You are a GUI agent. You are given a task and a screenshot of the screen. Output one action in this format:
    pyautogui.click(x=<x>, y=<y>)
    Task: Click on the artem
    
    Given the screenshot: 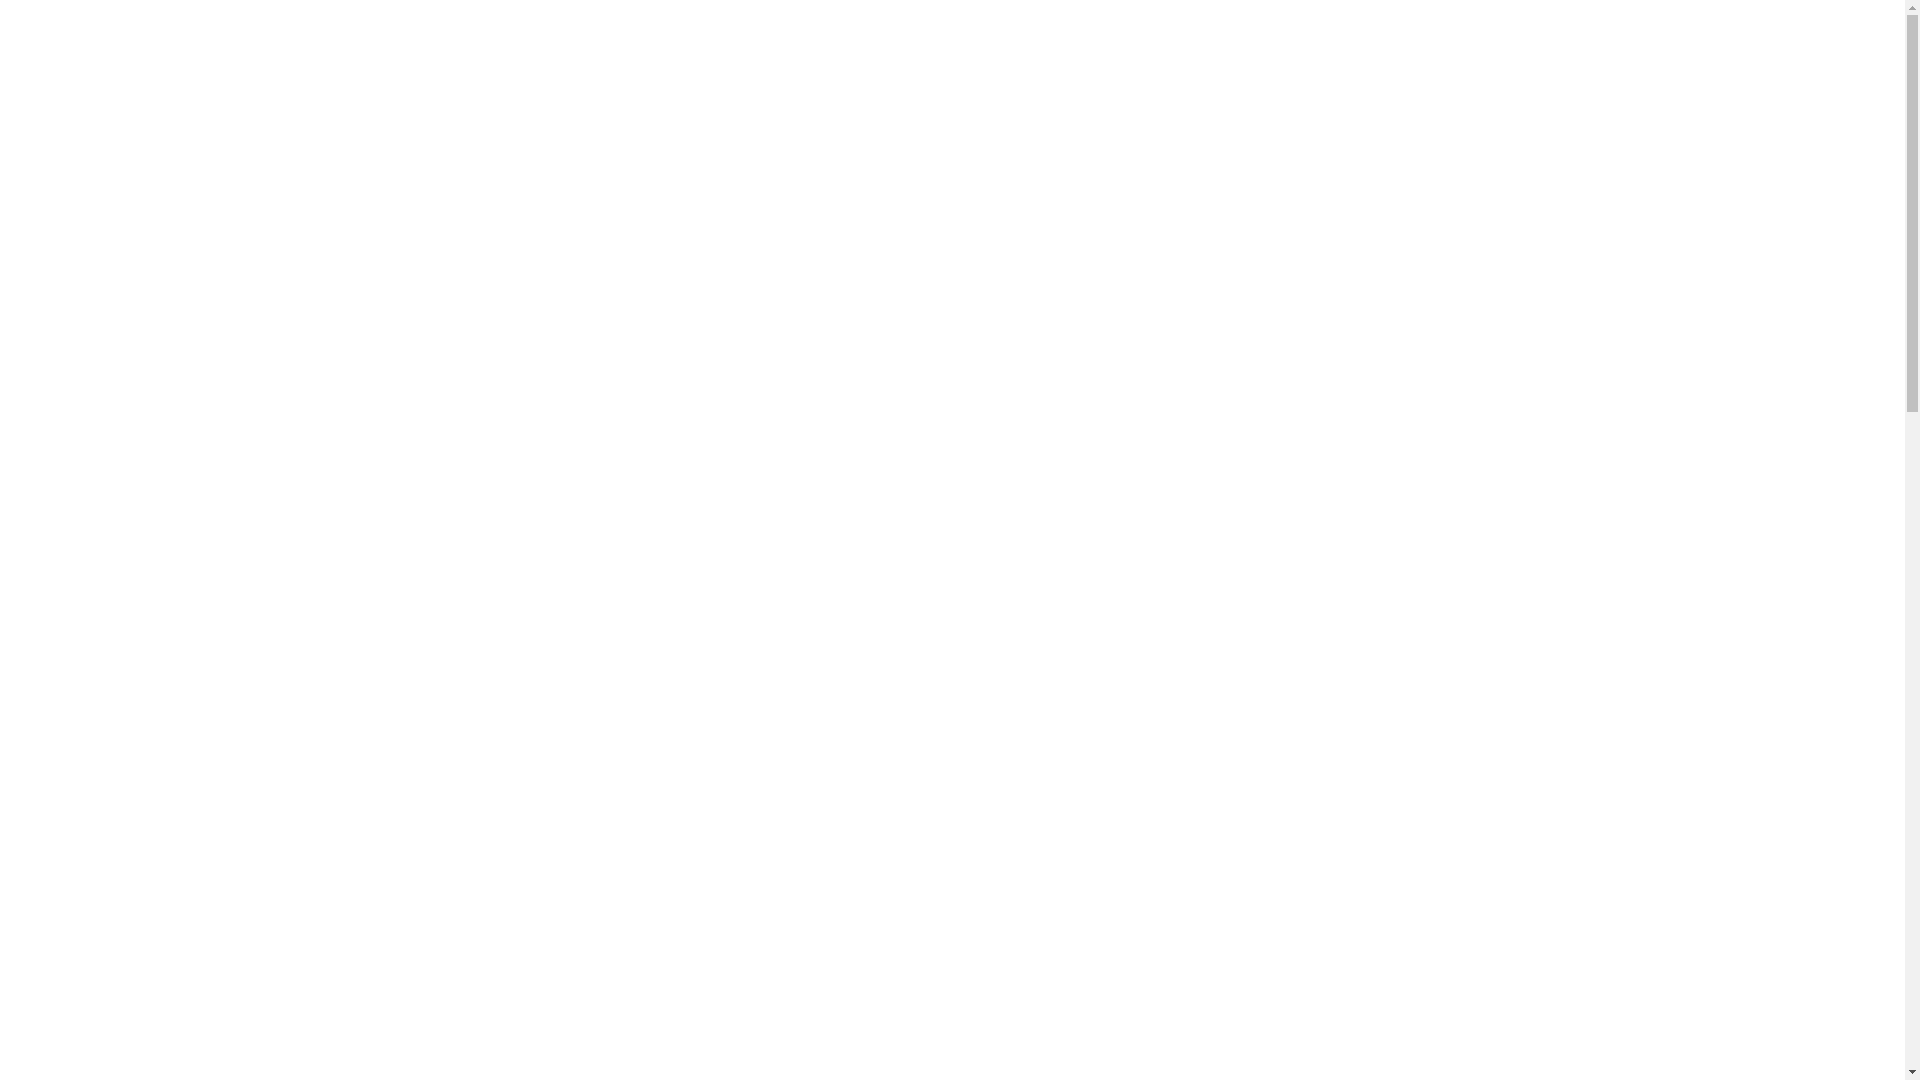 What is the action you would take?
    pyautogui.click(x=460, y=631)
    